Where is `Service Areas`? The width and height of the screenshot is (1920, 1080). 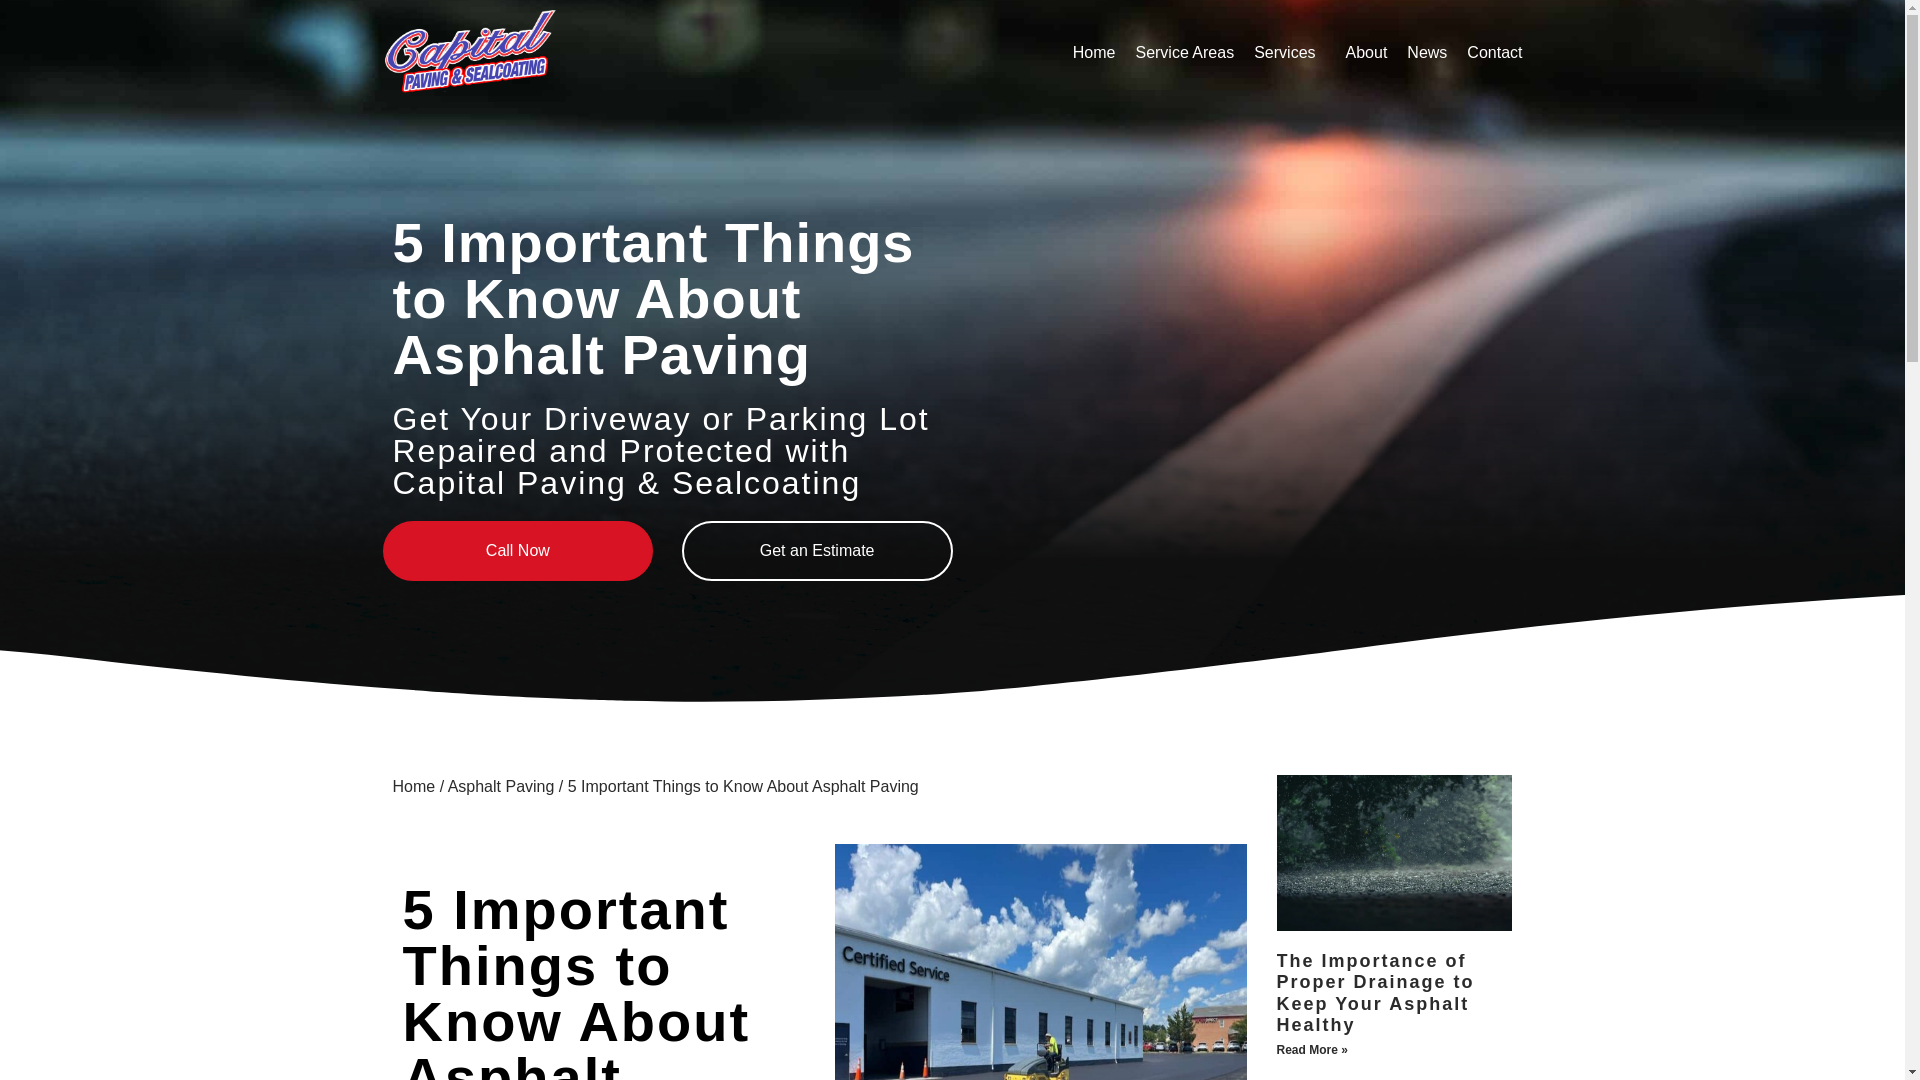 Service Areas is located at coordinates (1184, 53).